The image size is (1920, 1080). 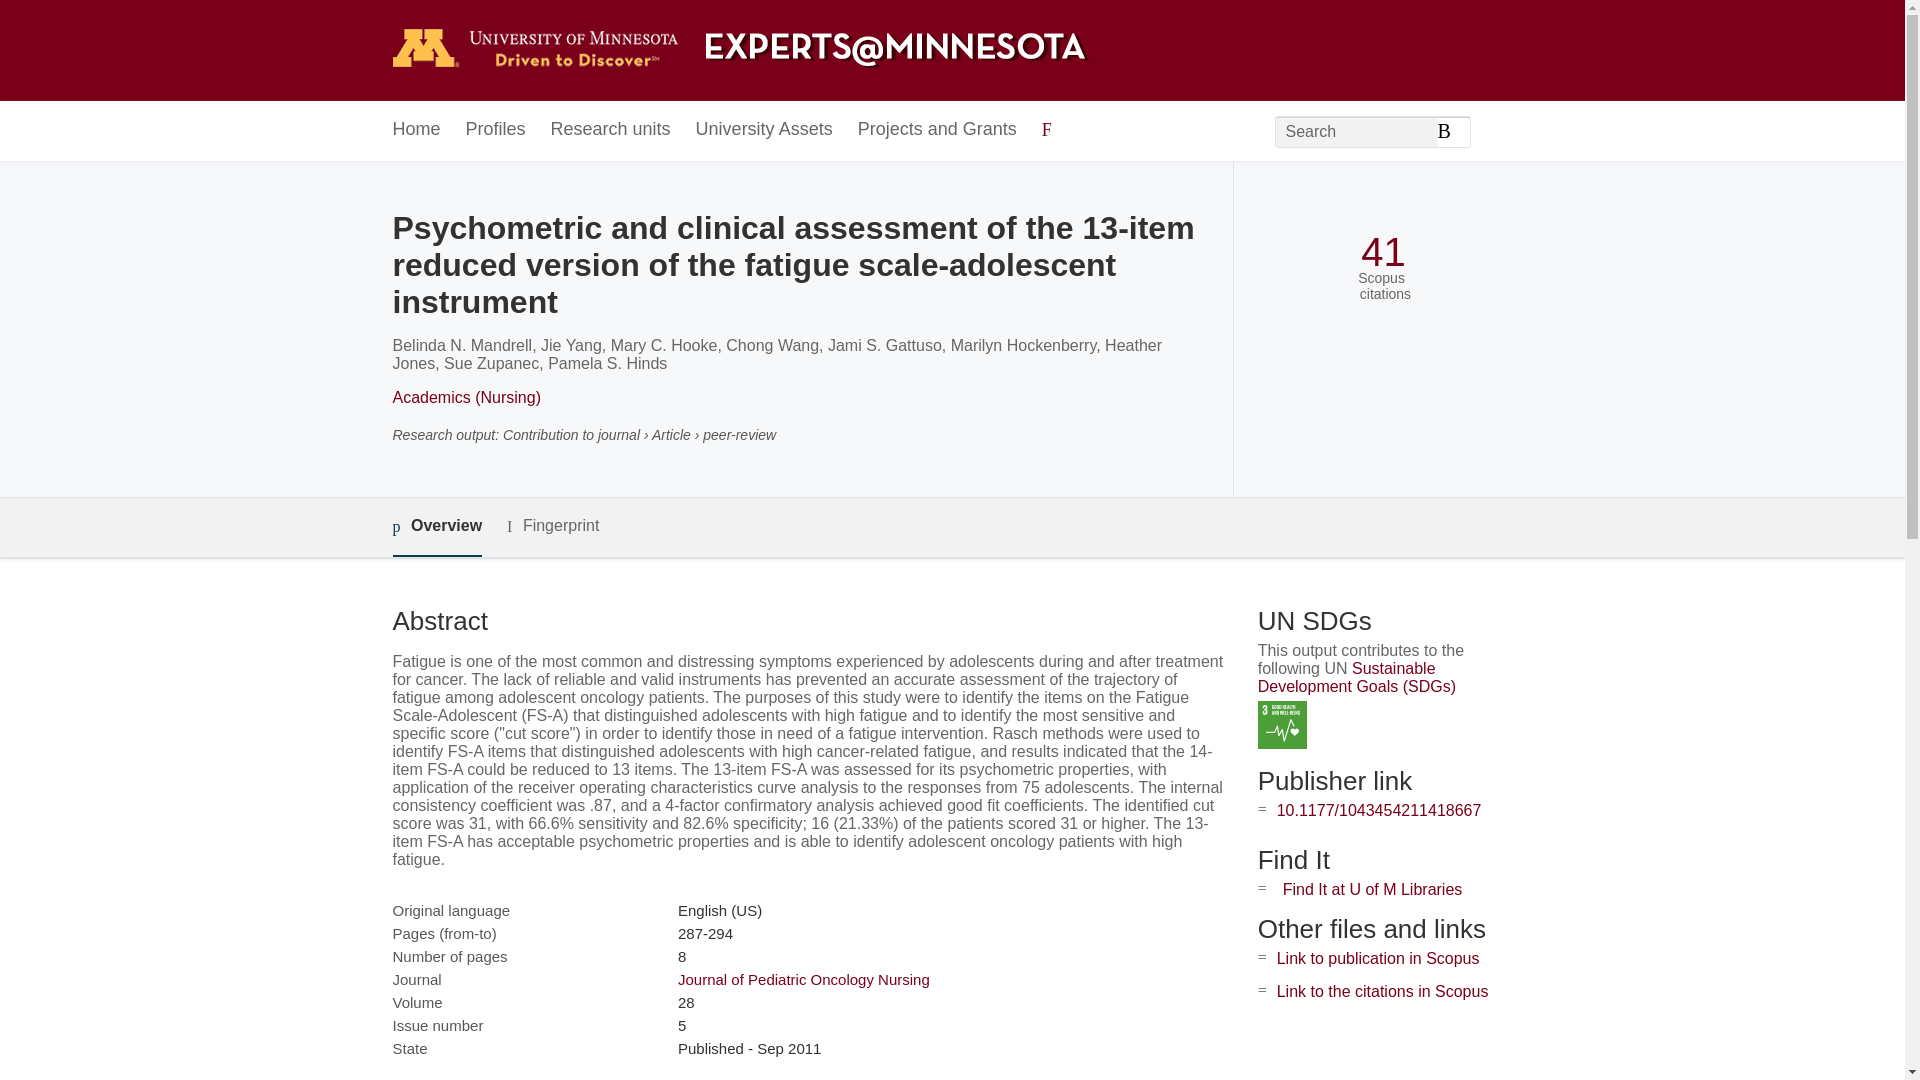 I want to click on Journal of Pediatric Oncology Nursing, so click(x=803, y=979).